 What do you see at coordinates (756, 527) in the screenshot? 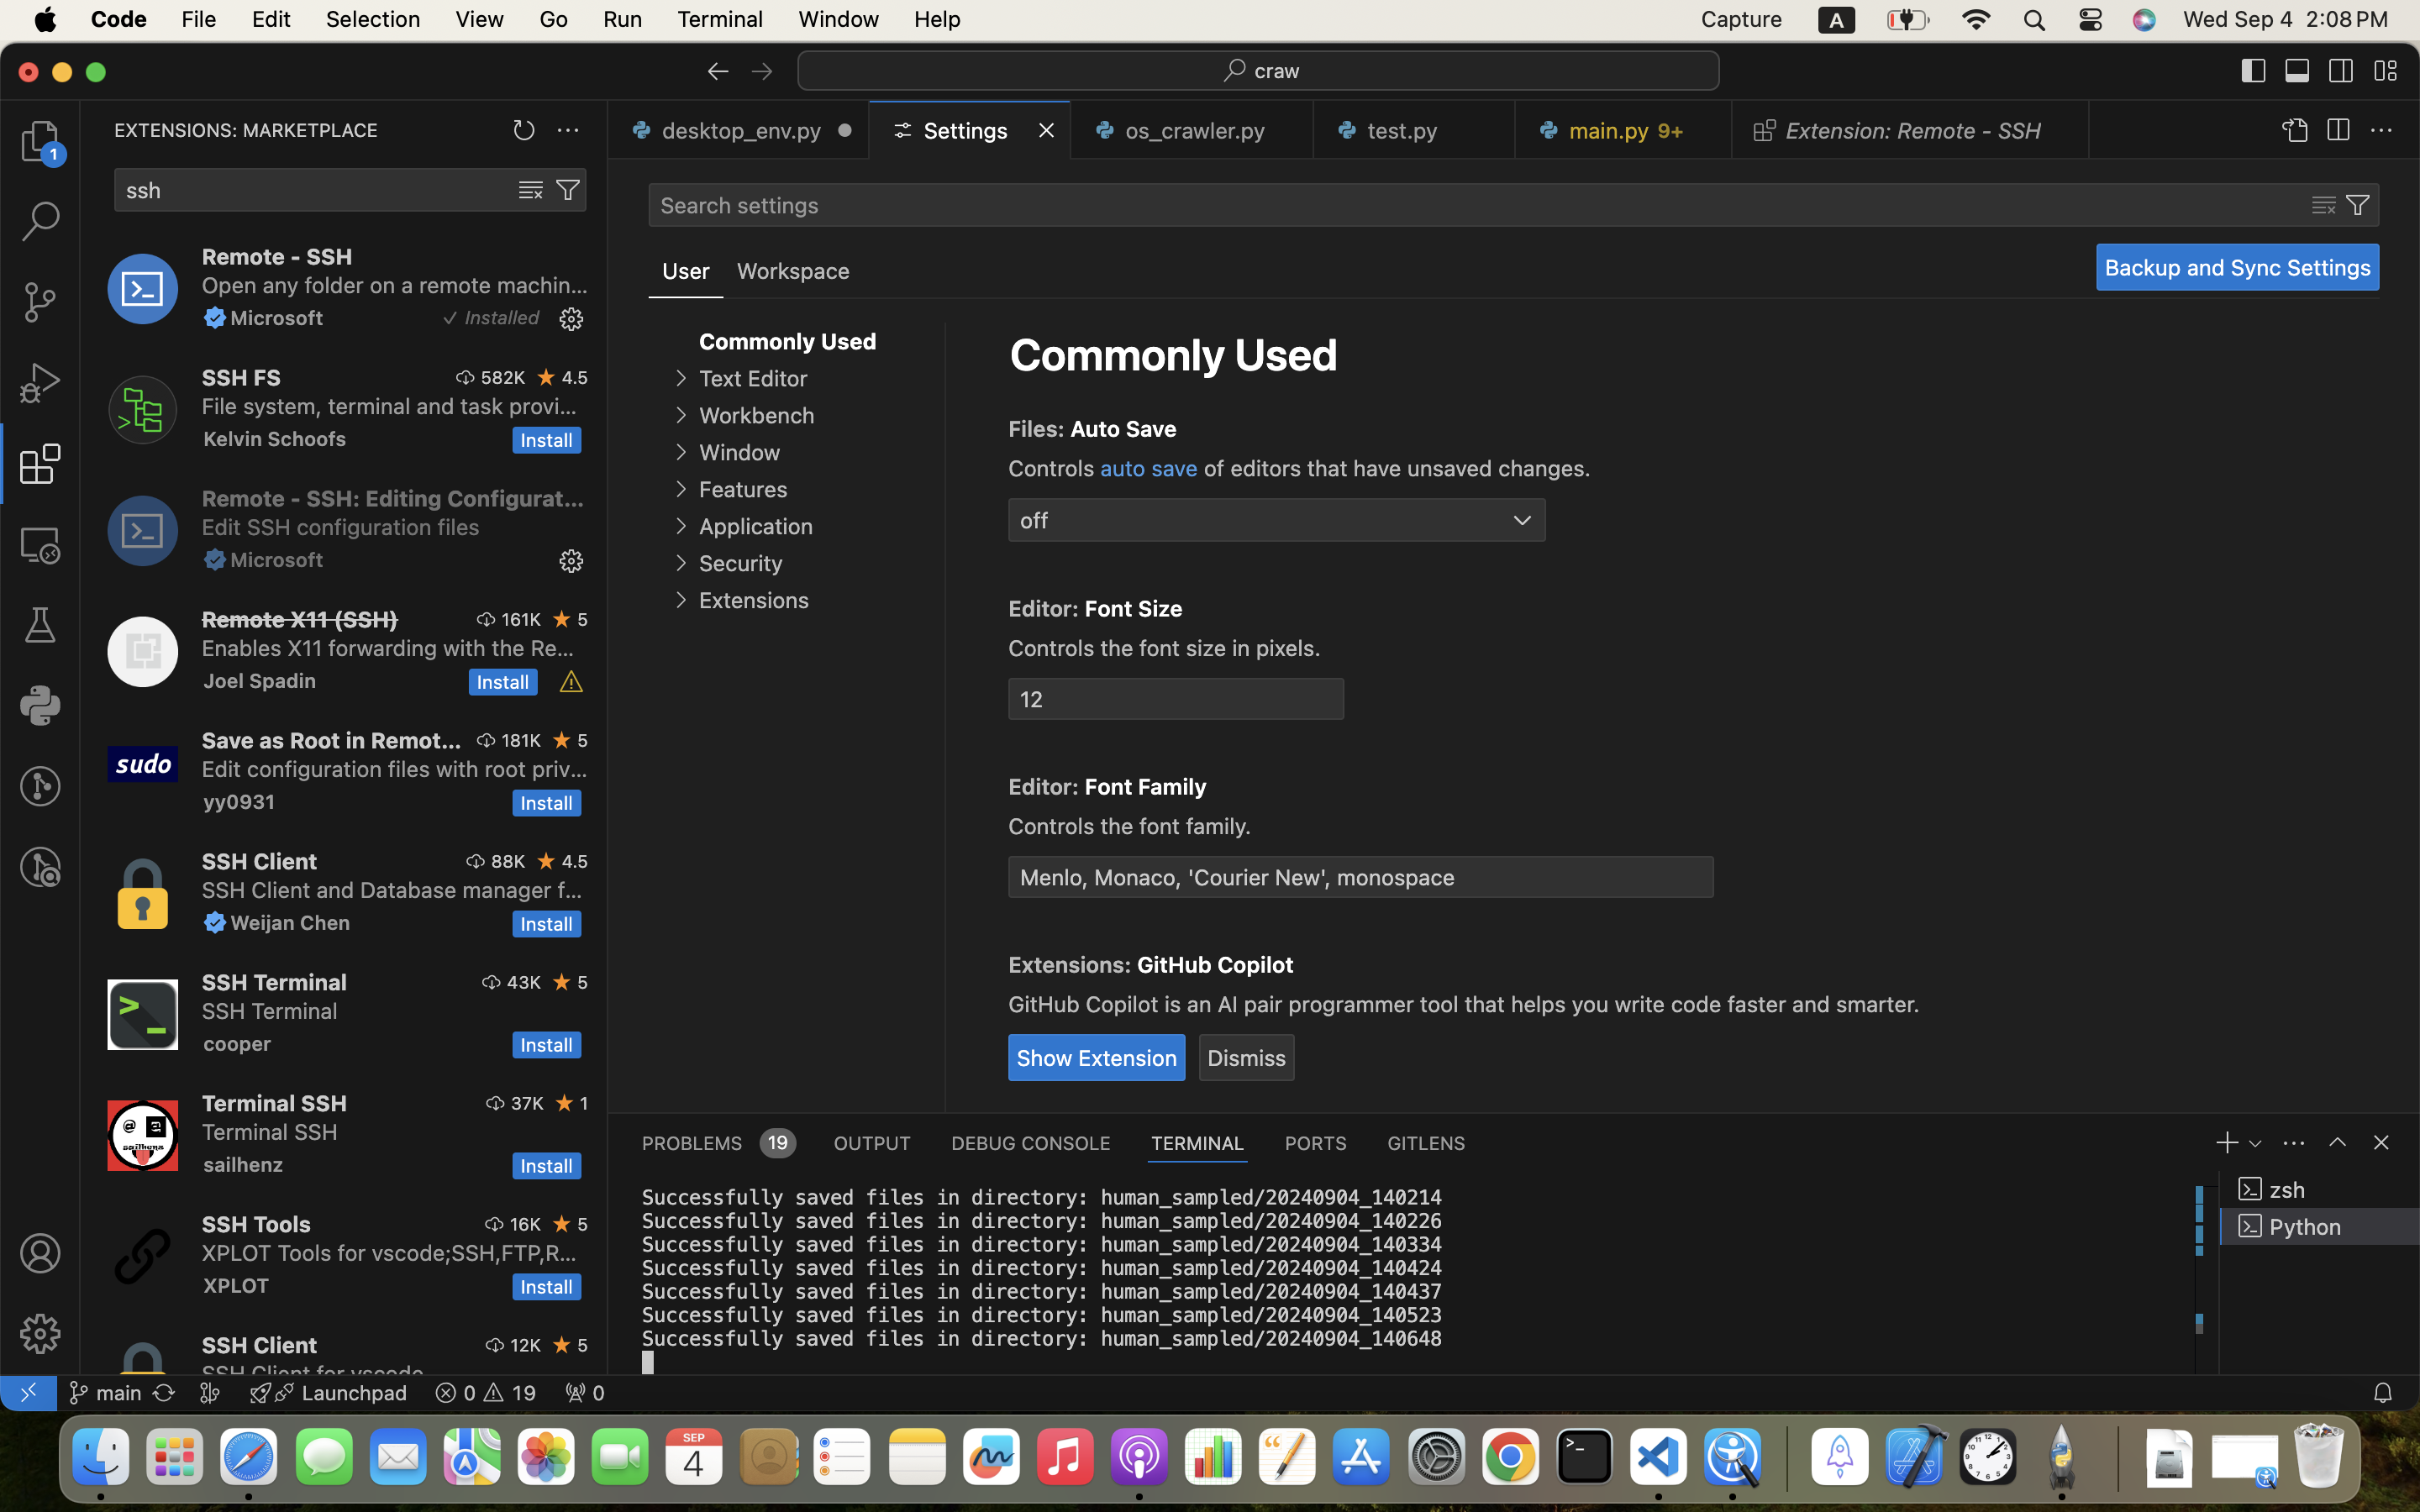
I see `Application` at bounding box center [756, 527].